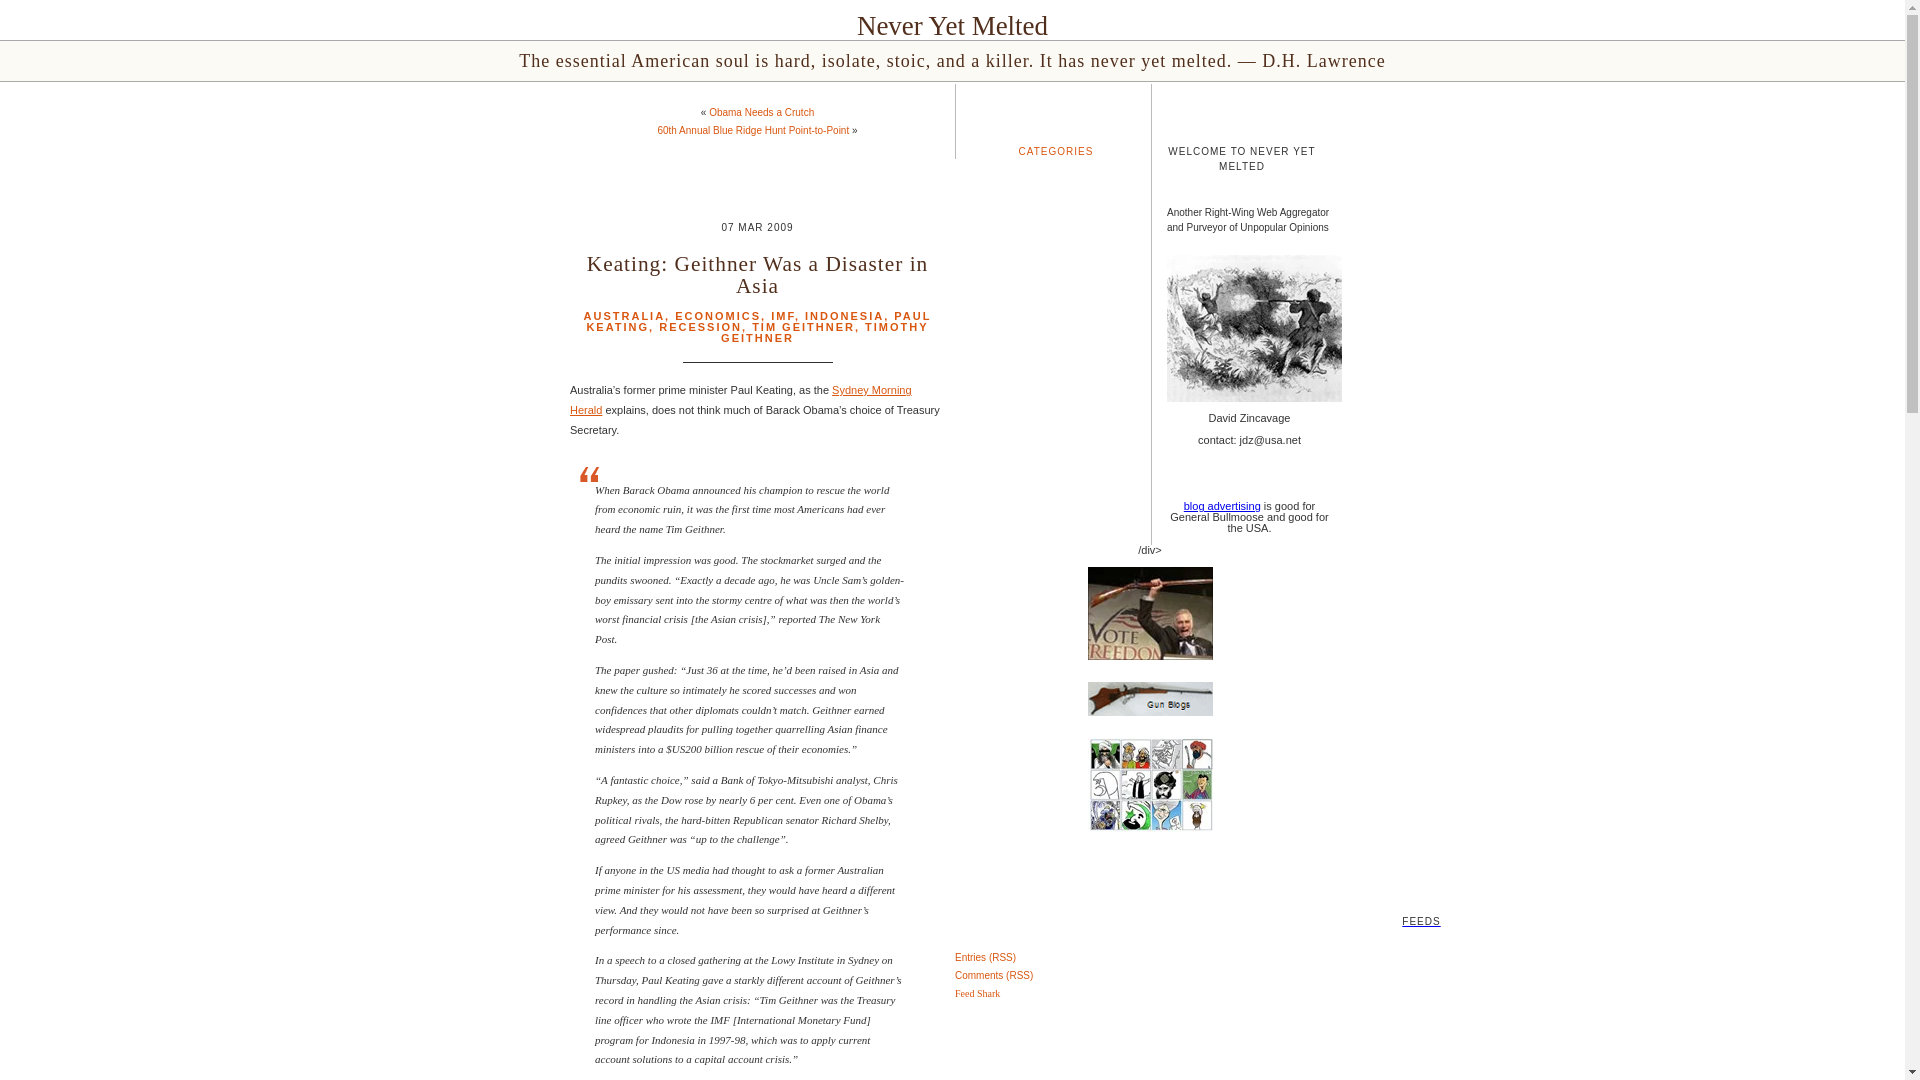 The height and width of the screenshot is (1080, 1920). What do you see at coordinates (803, 326) in the screenshot?
I see `TIM GEITHNER` at bounding box center [803, 326].